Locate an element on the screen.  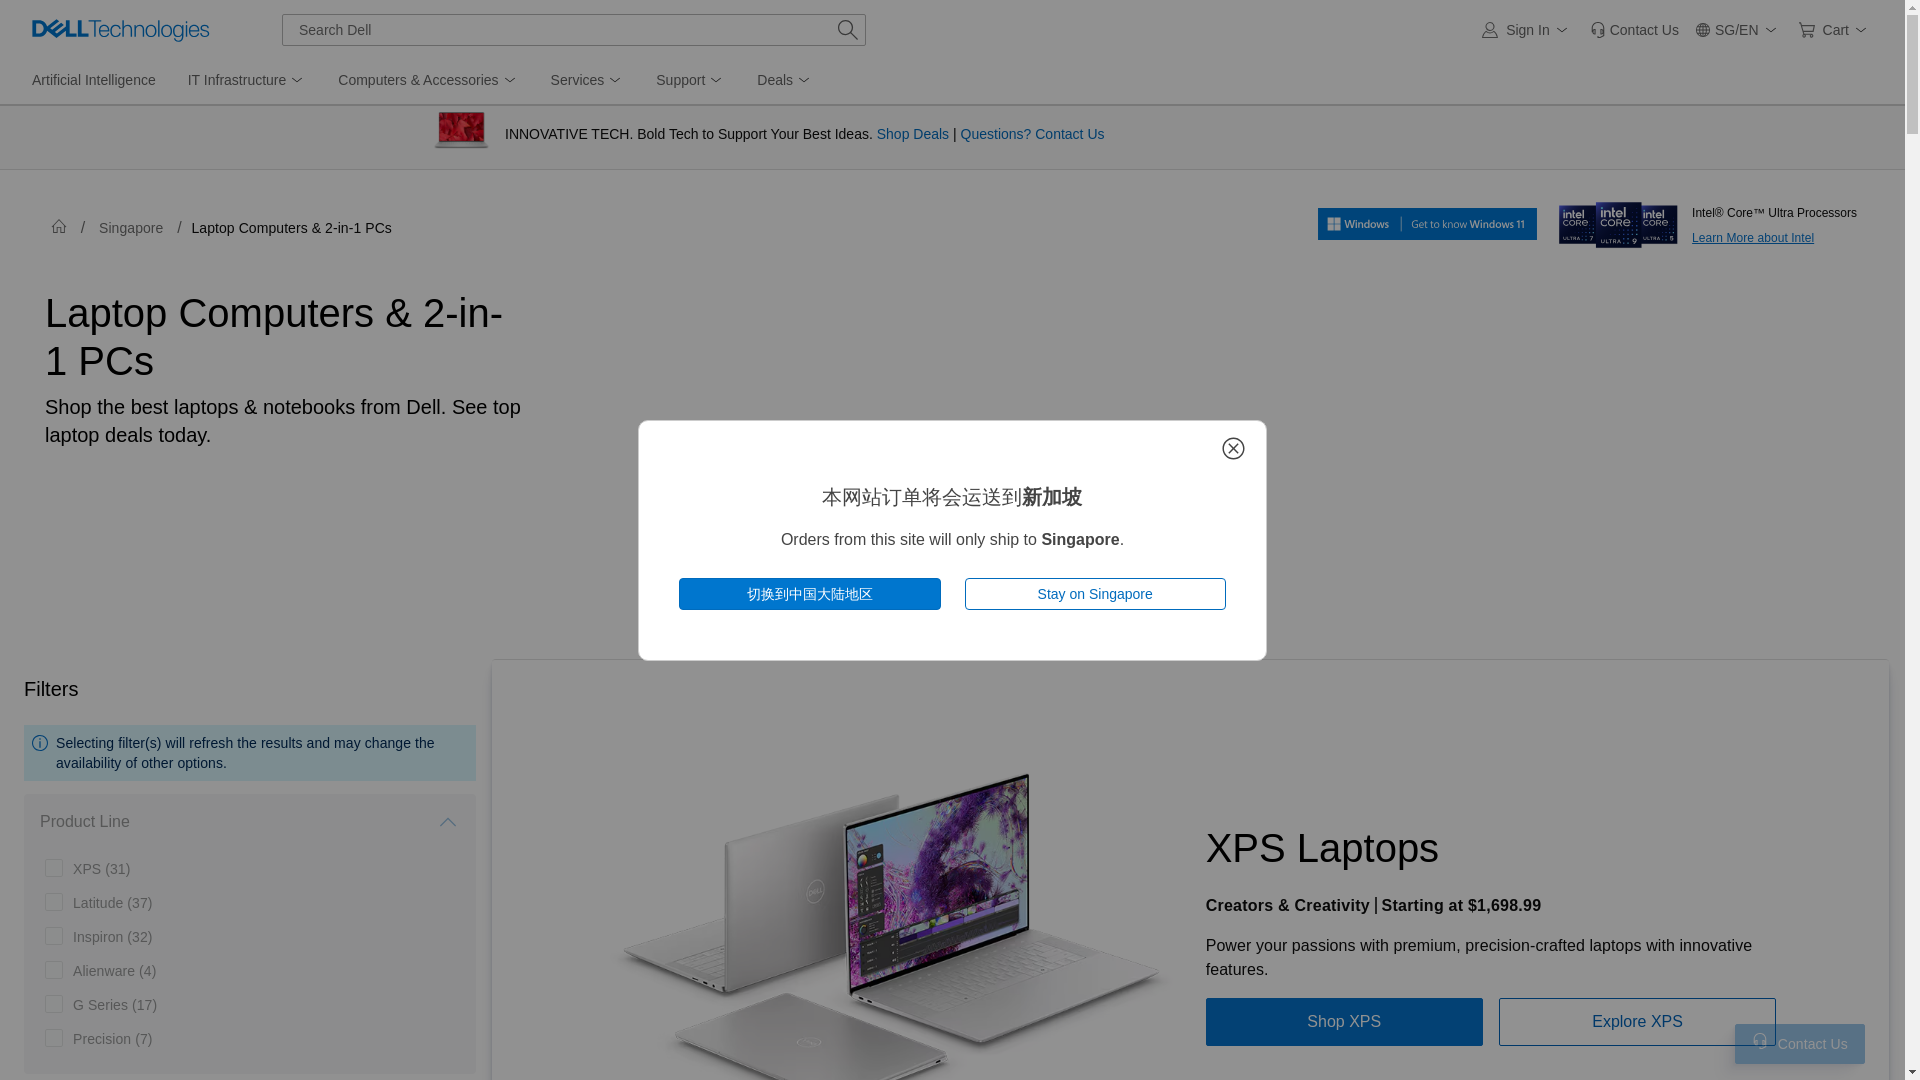
Sign In is located at coordinates (1528, 30).